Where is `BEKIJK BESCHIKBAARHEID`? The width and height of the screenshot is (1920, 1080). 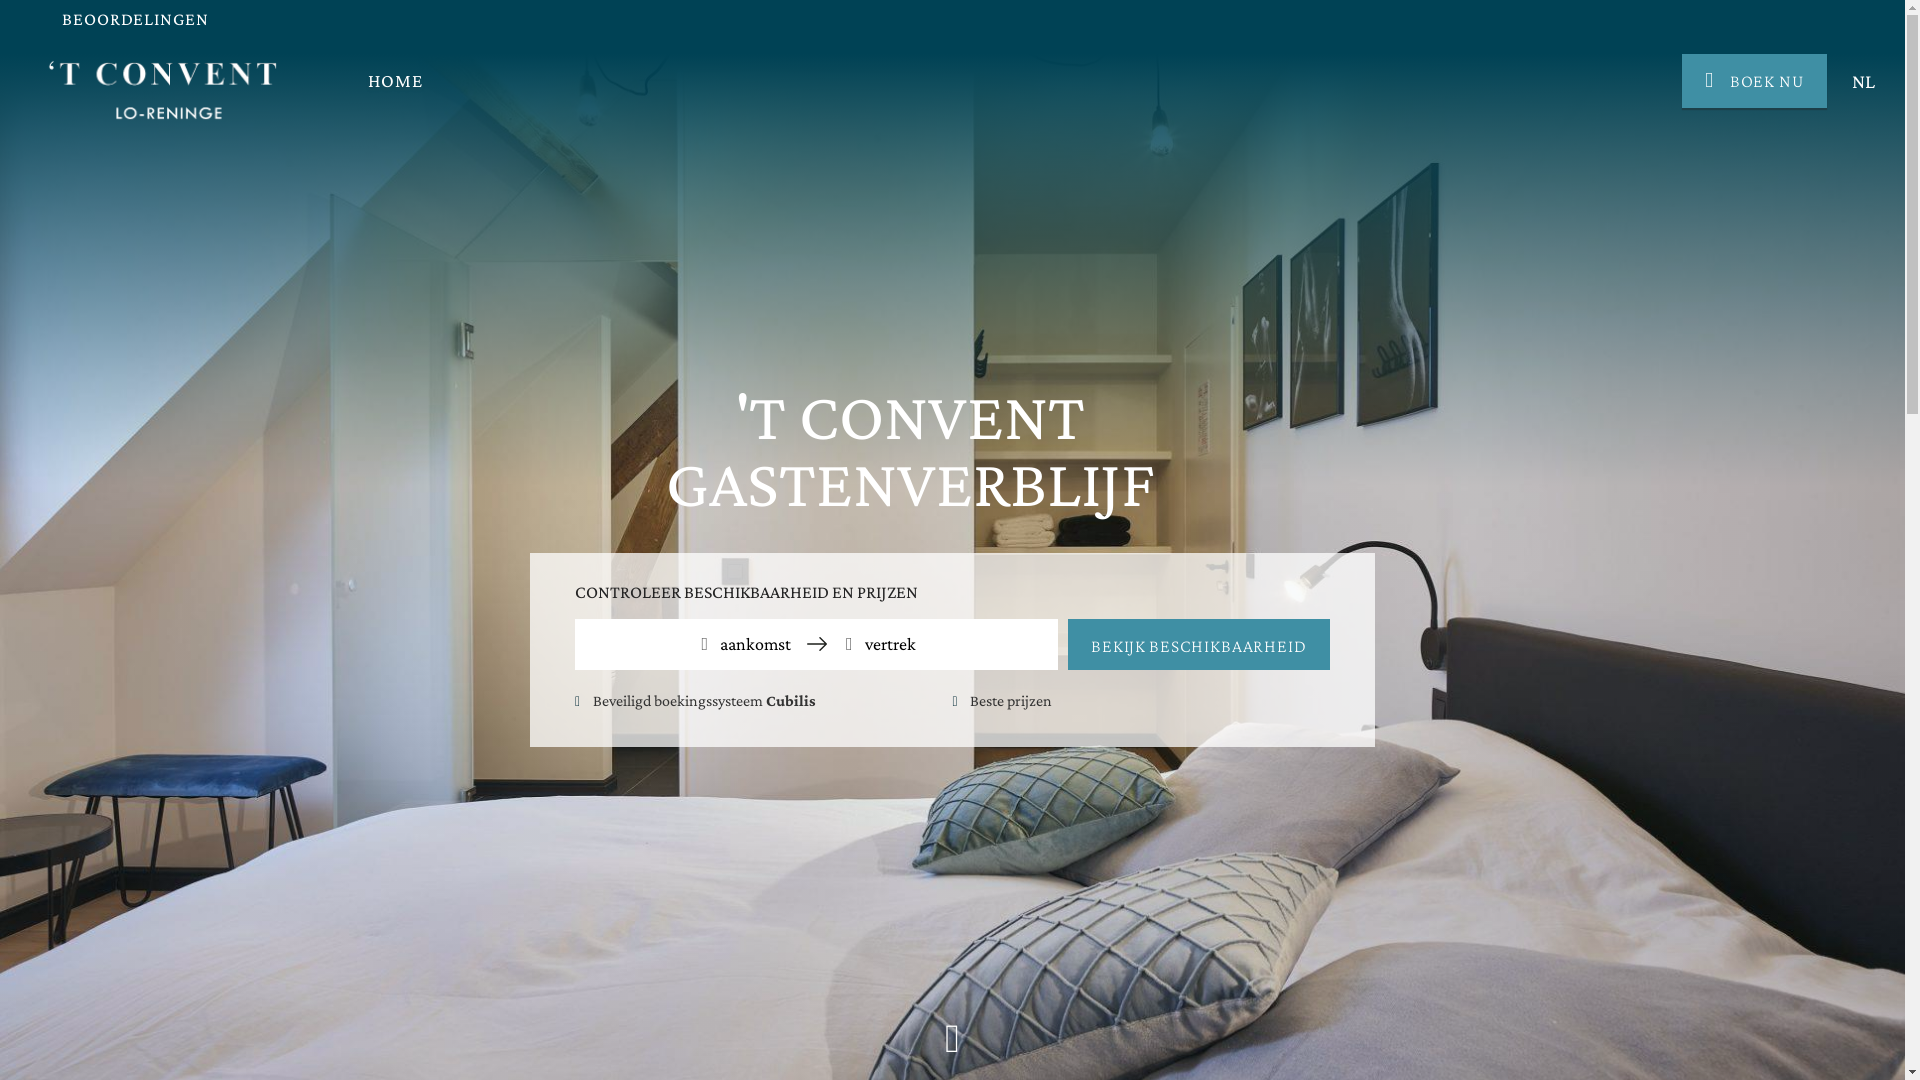
BEKIJK BESCHIKBAARHEID is located at coordinates (1199, 644).